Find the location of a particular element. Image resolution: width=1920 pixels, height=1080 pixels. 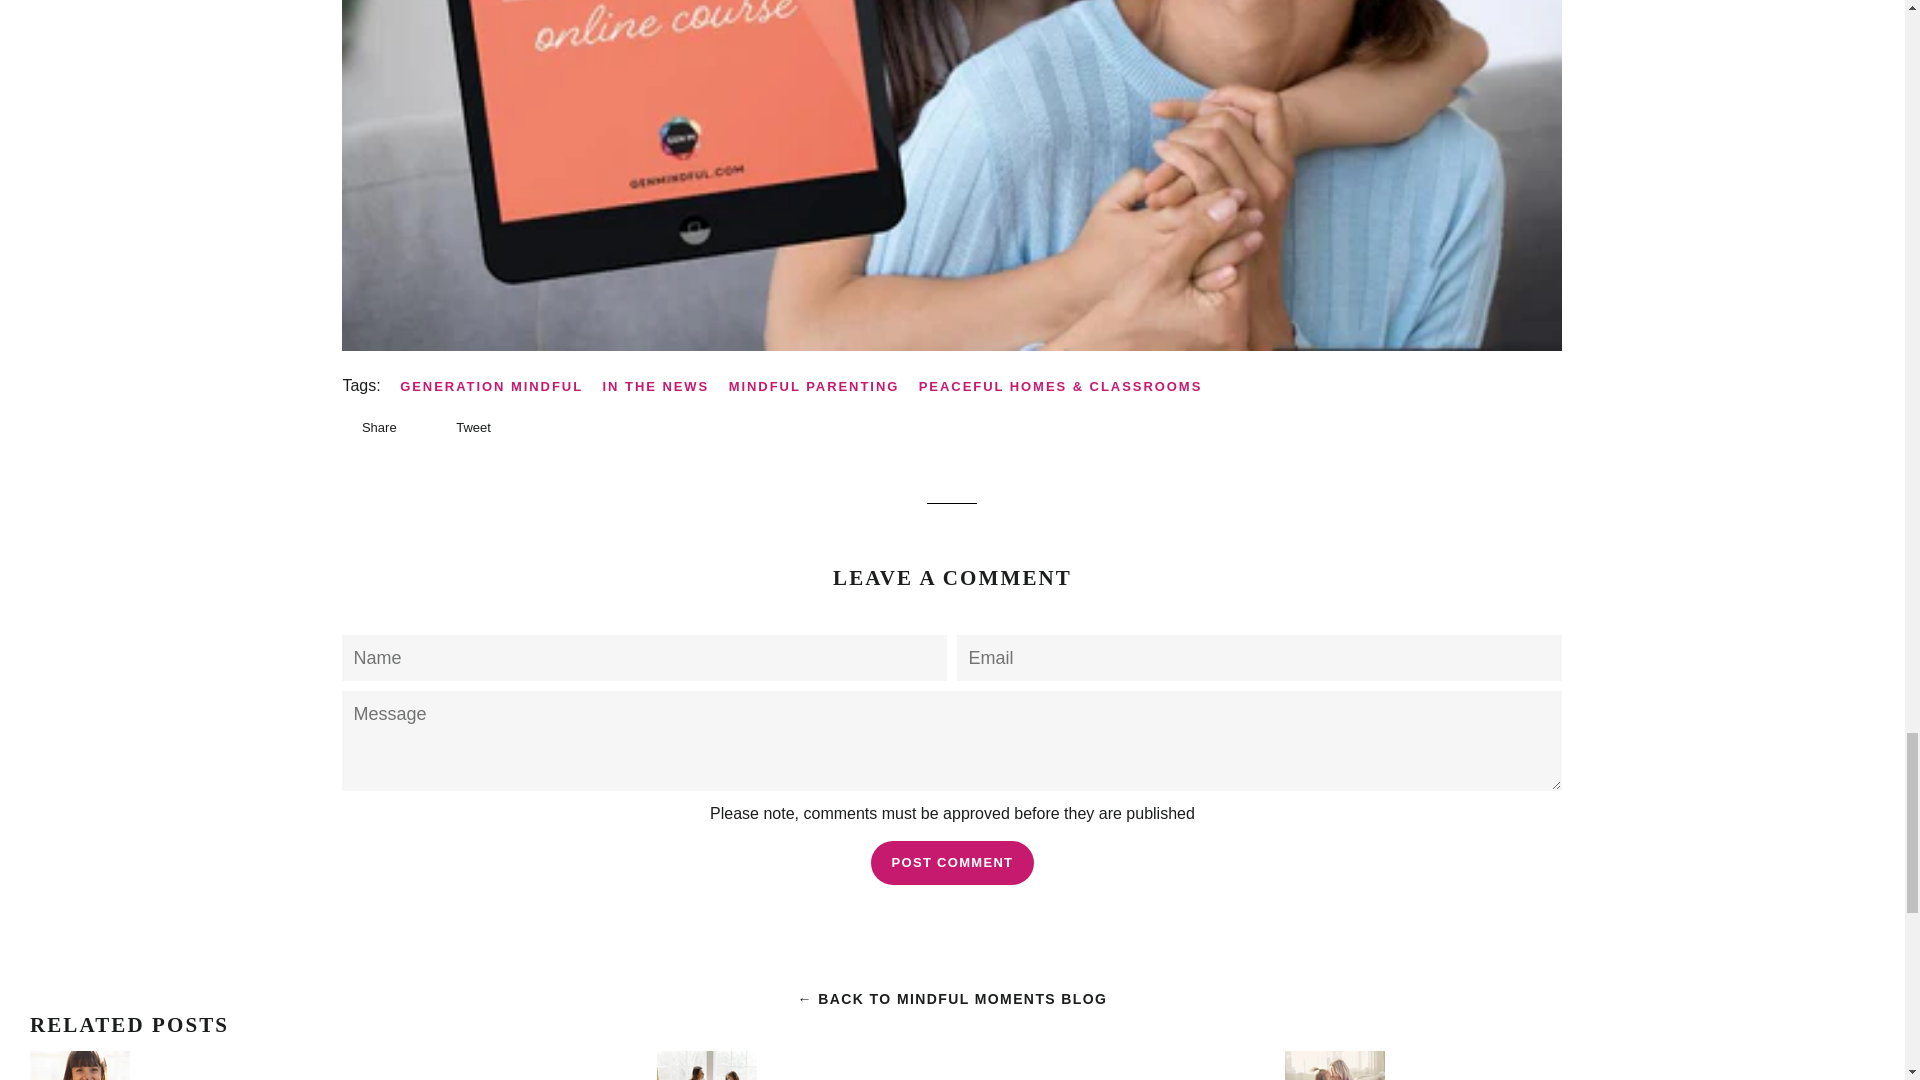

Positive Parenting Course is located at coordinates (952, 345).